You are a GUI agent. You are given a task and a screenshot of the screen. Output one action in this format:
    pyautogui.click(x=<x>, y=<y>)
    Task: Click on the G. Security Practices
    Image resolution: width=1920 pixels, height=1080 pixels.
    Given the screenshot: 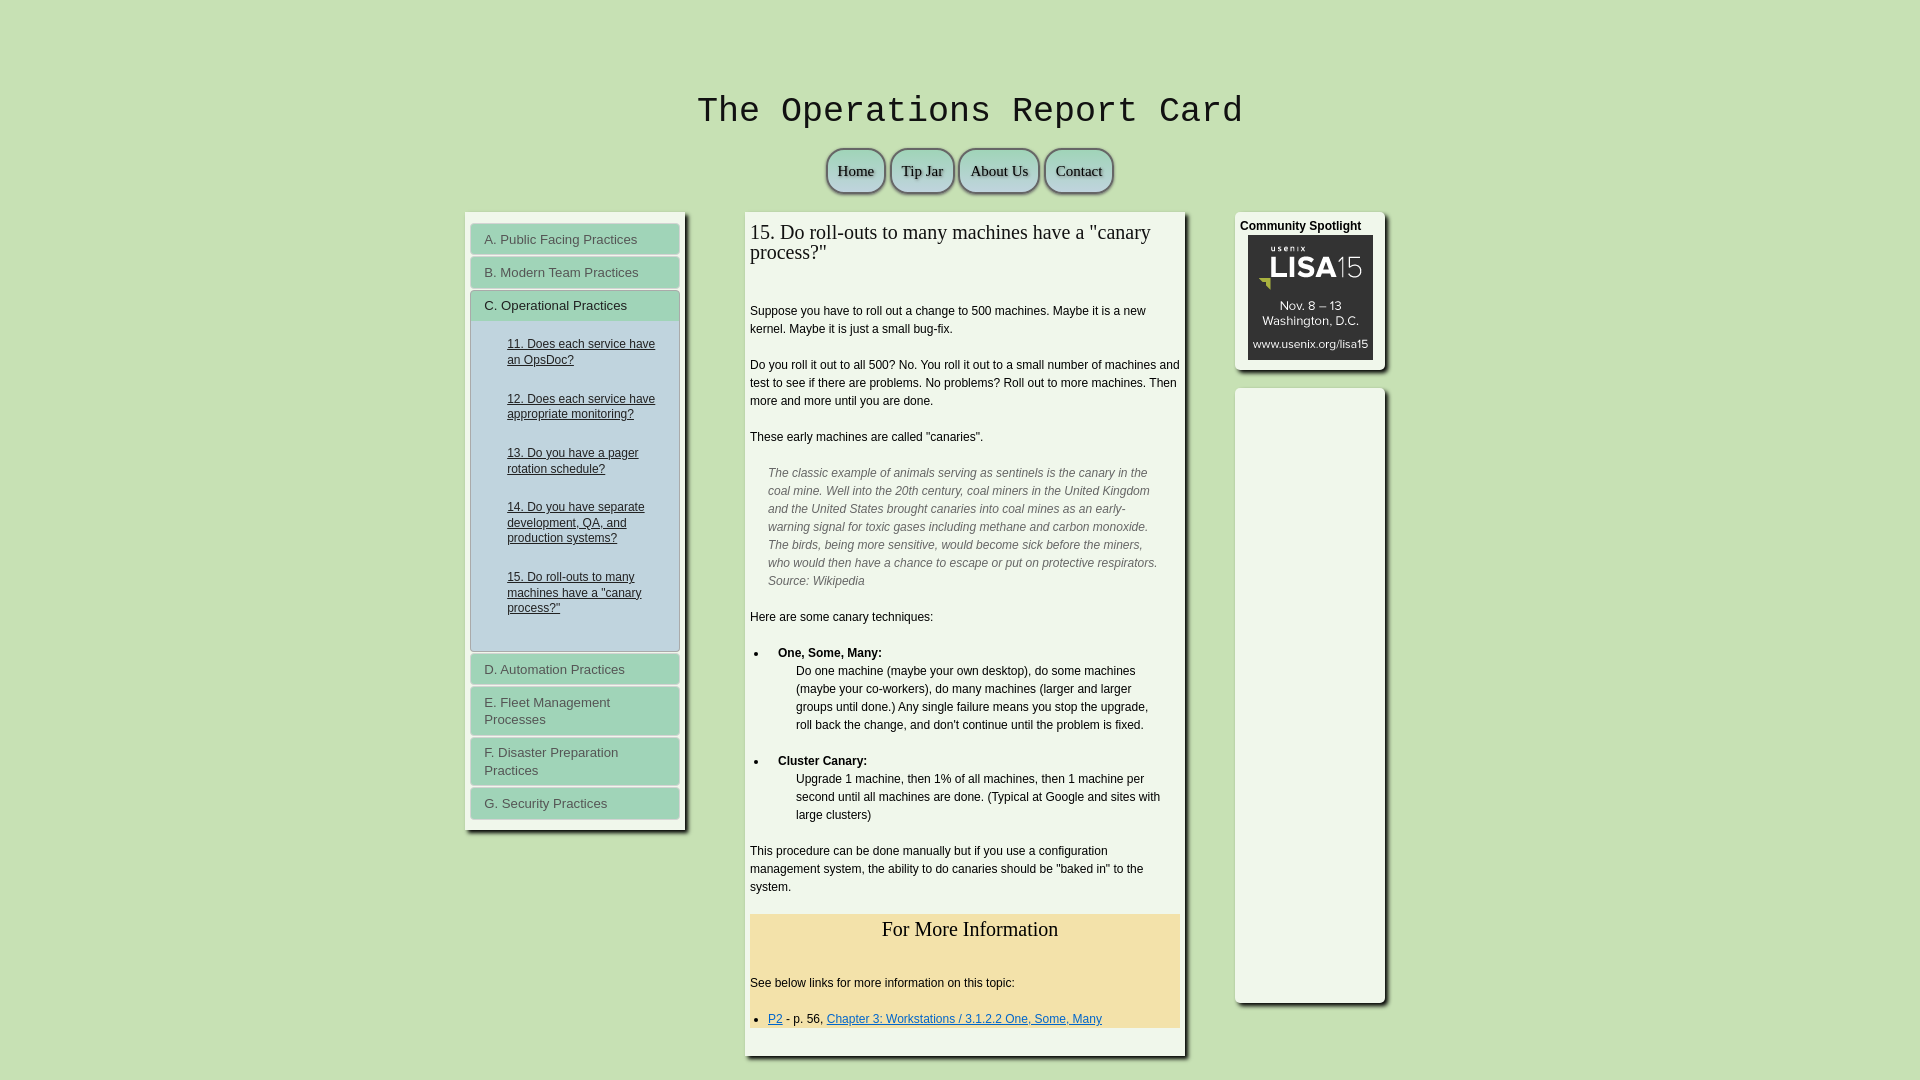 What is the action you would take?
    pyautogui.click(x=574, y=802)
    